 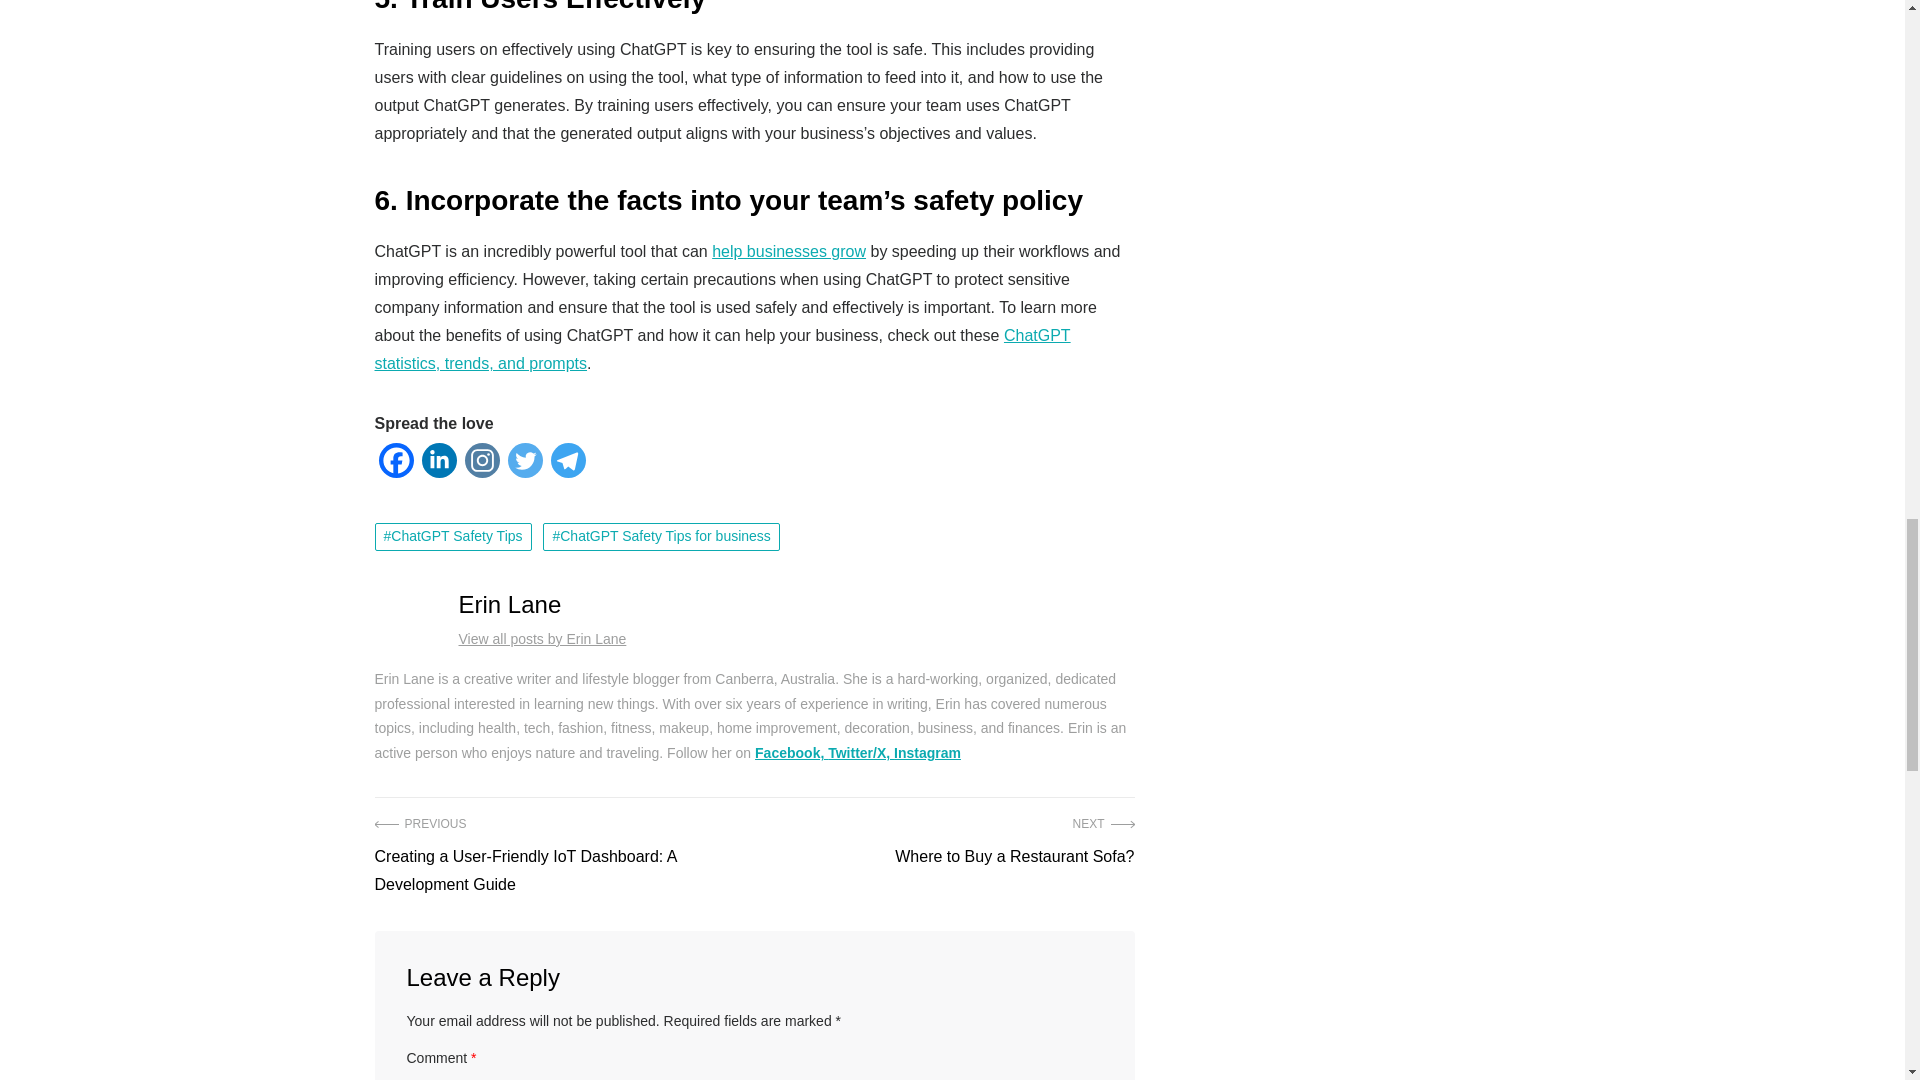 What do you see at coordinates (722, 349) in the screenshot?
I see `ChatGPT statistics, trends, and prompts` at bounding box center [722, 349].